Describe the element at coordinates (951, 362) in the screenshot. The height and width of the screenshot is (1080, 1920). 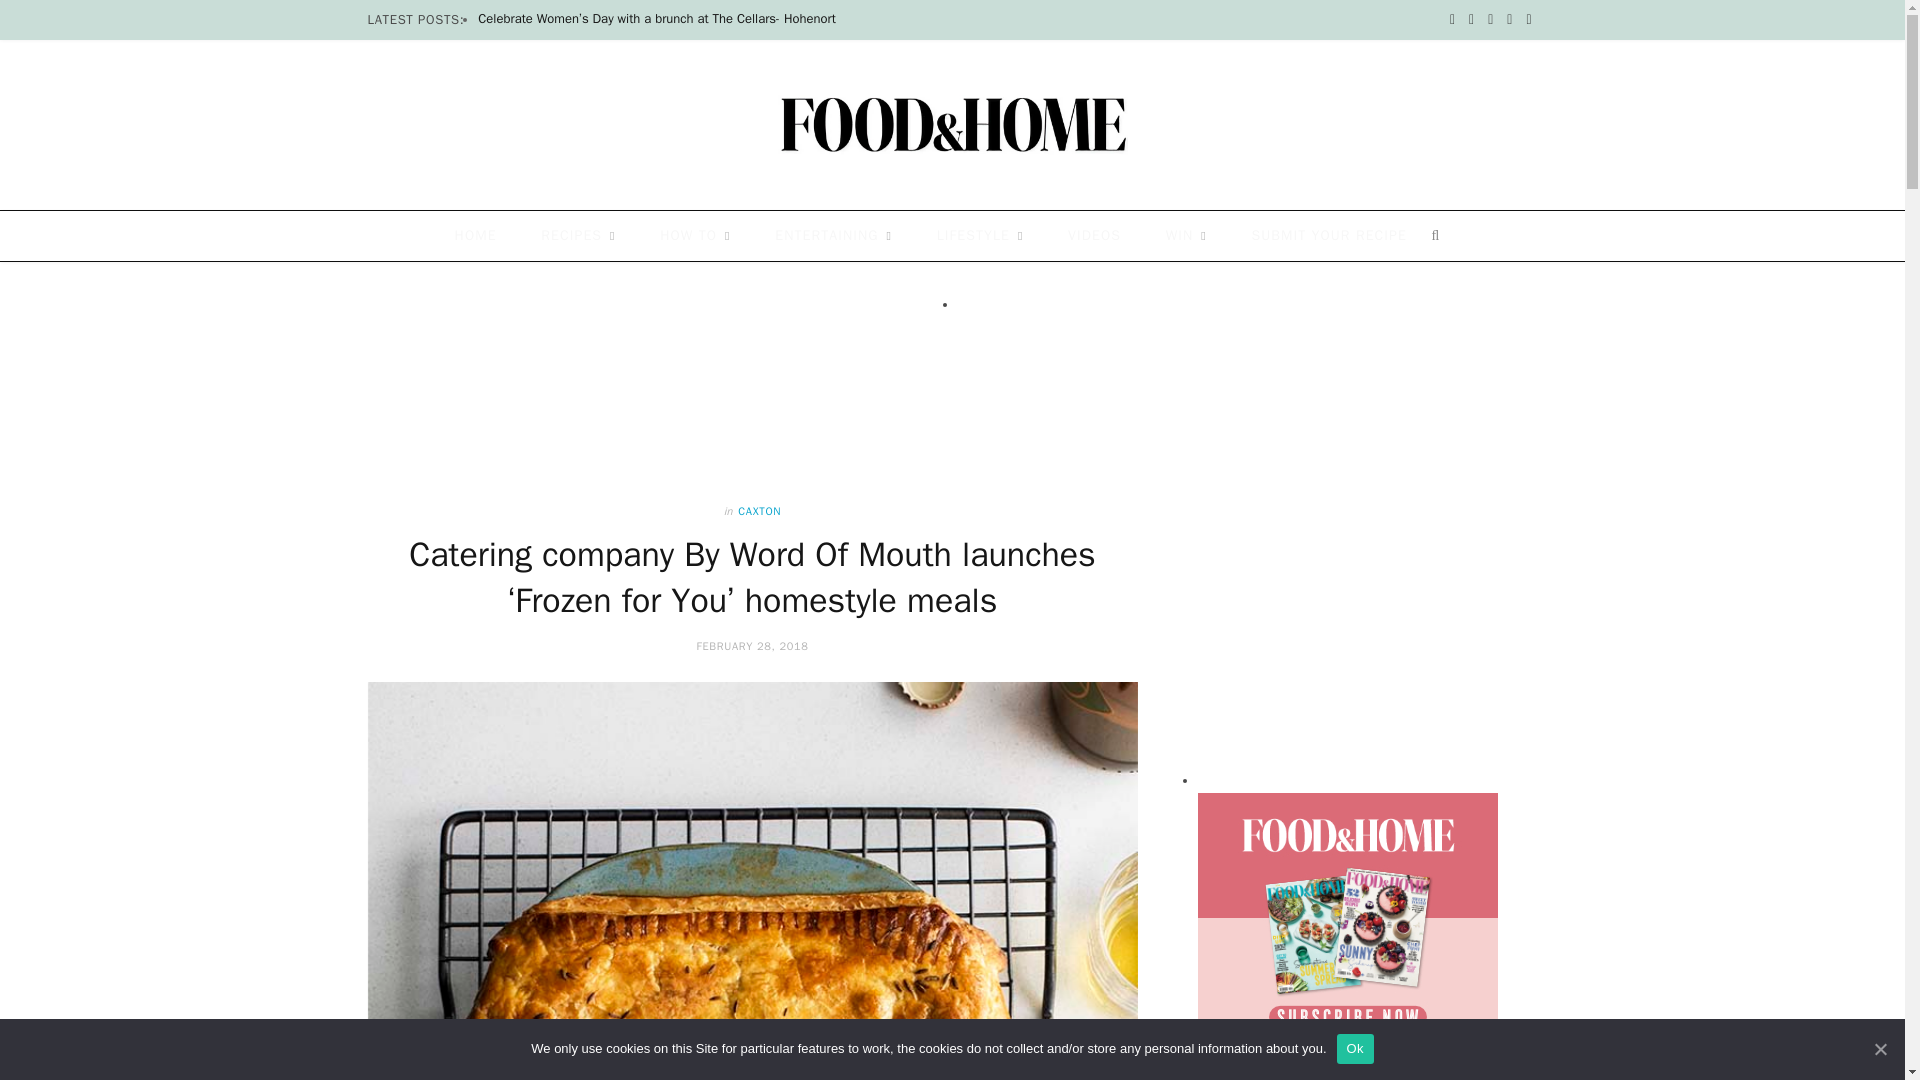
I see `3rd party ad content` at that location.